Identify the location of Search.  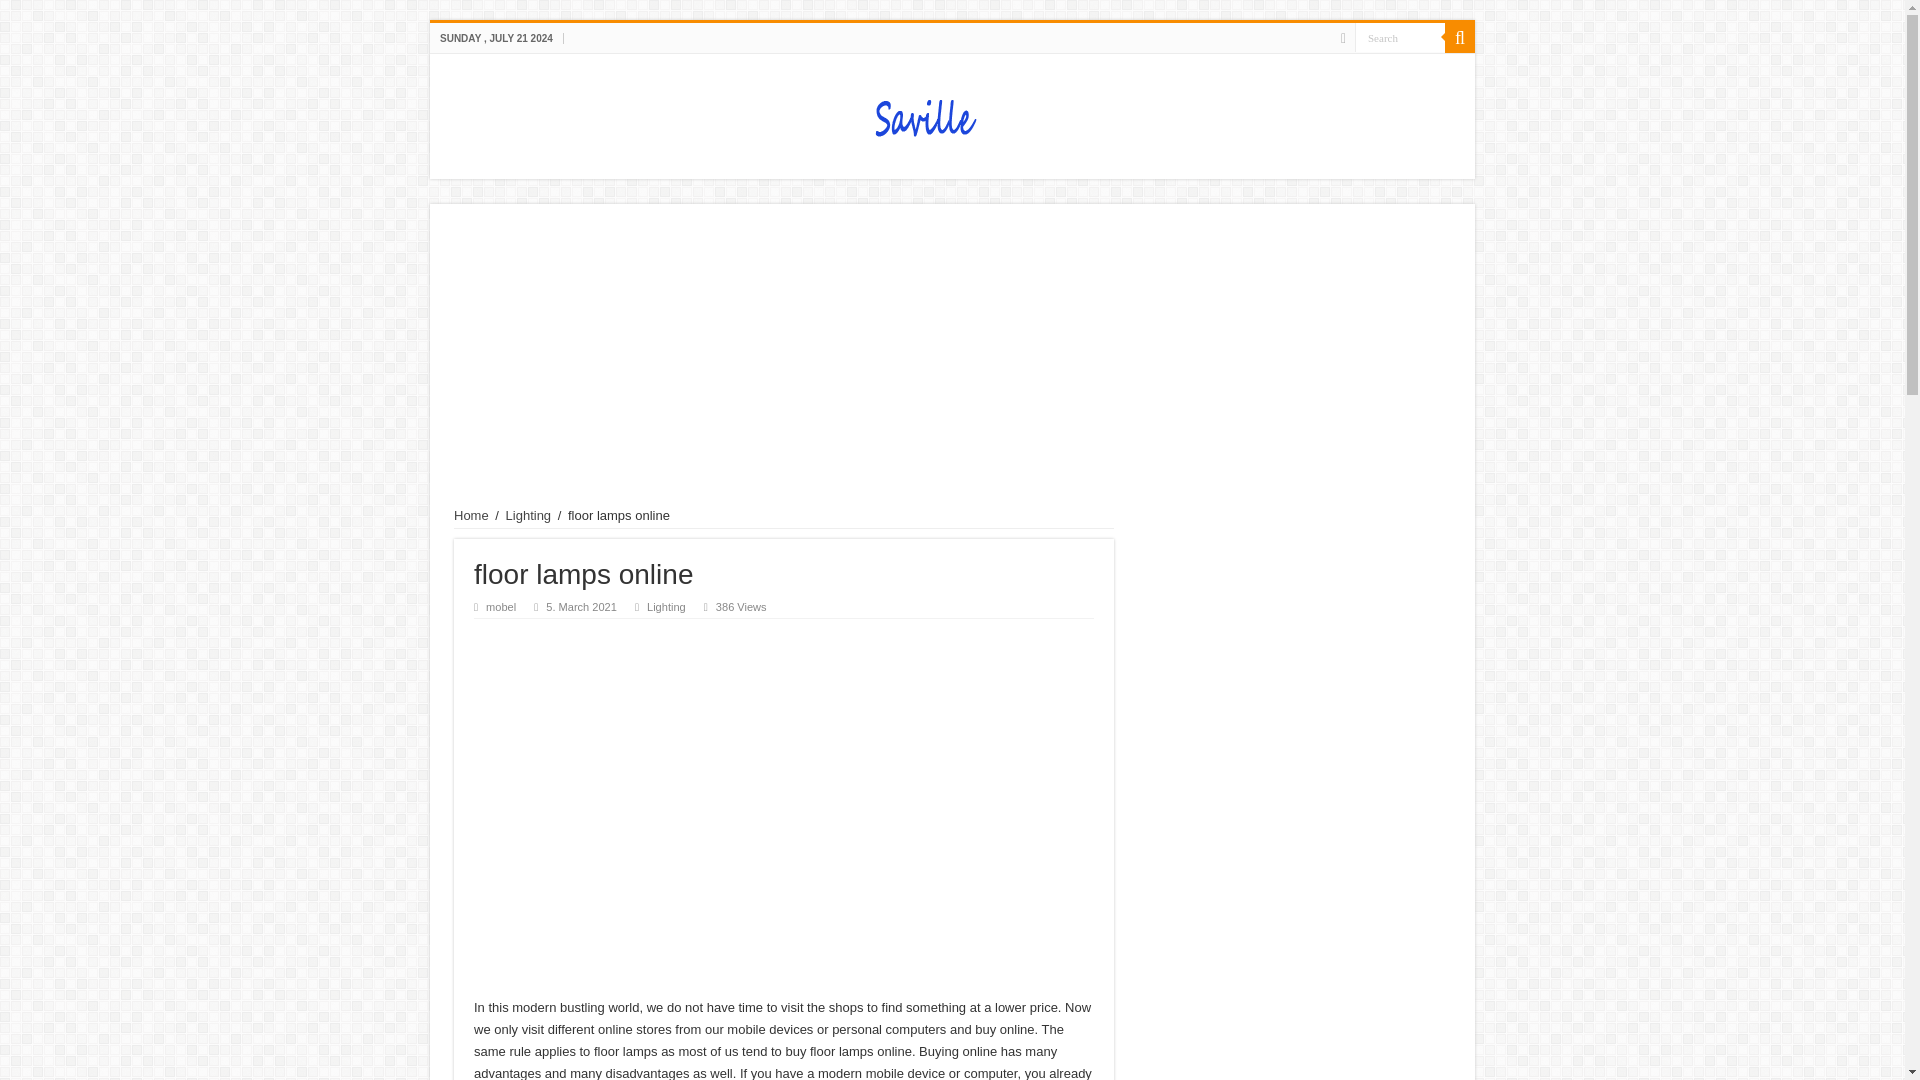
(1460, 37).